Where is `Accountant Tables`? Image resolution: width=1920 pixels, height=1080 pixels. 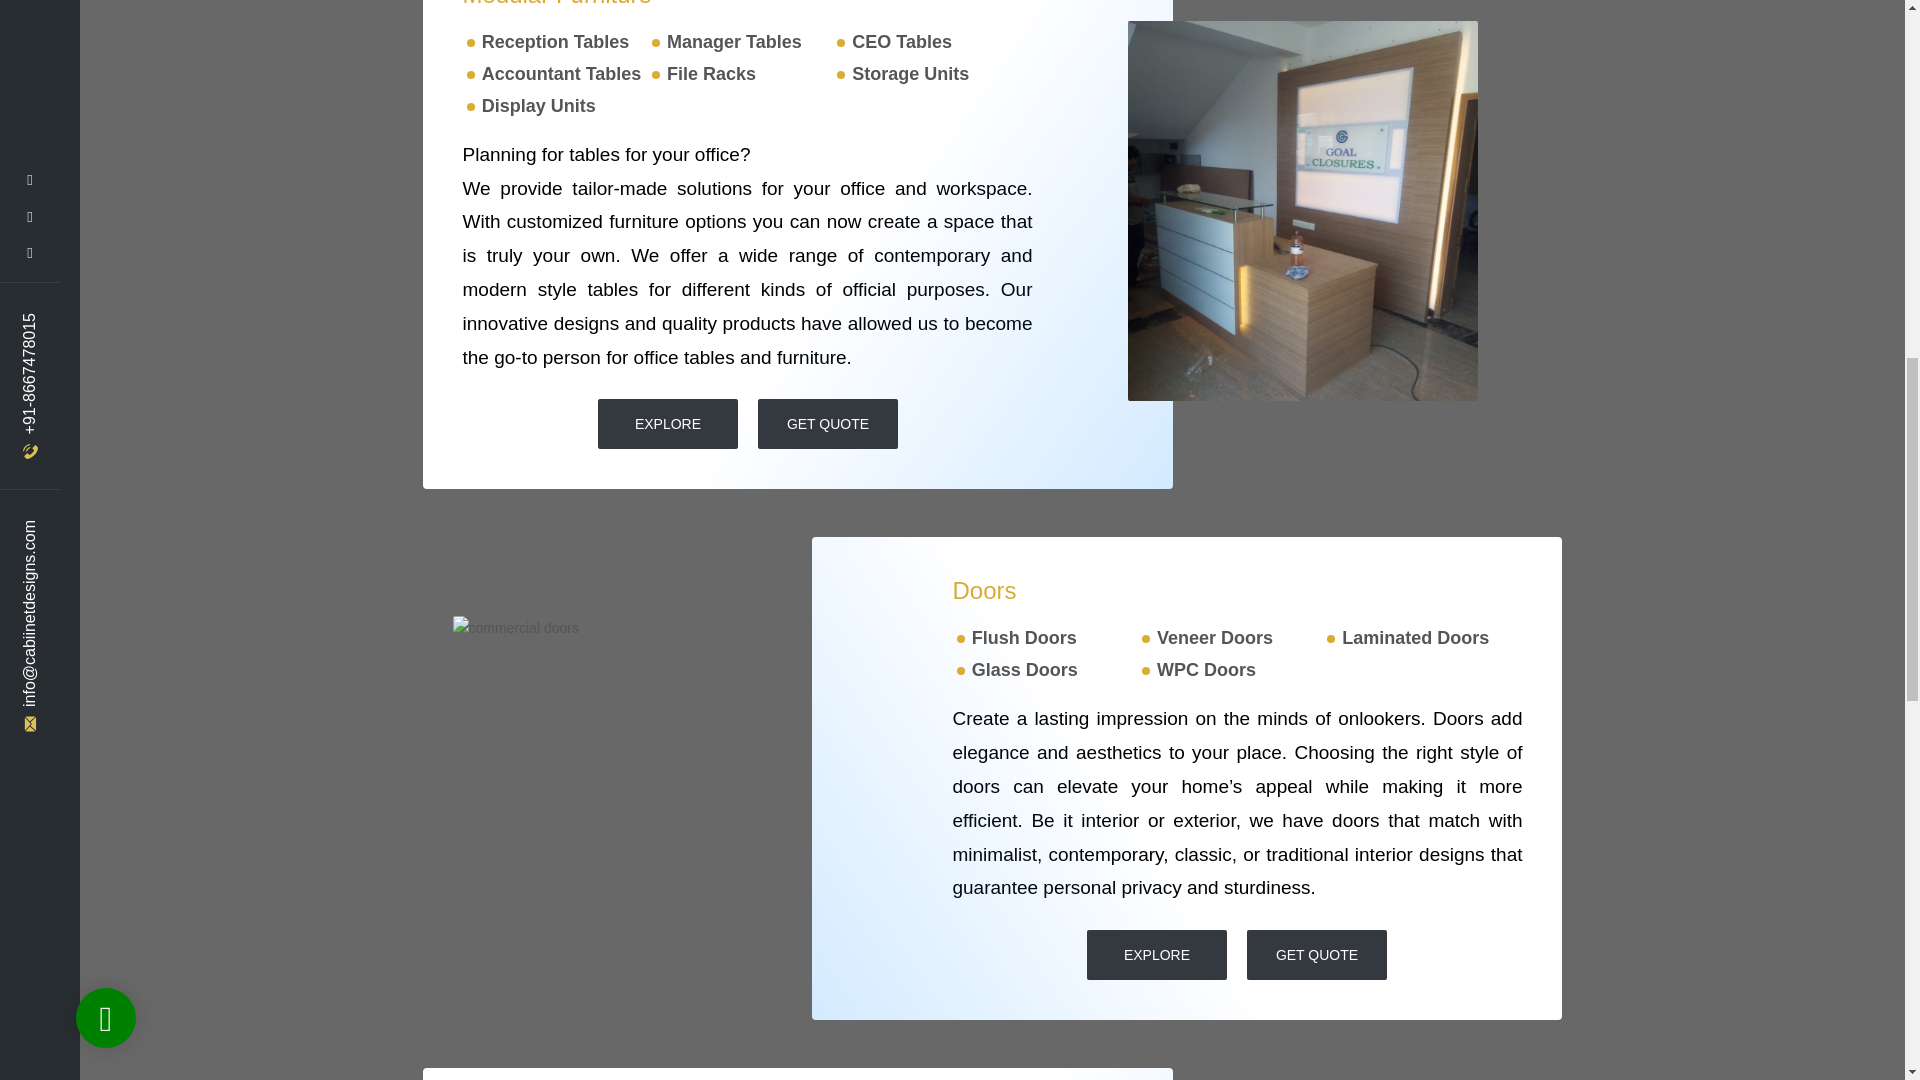
Accountant Tables is located at coordinates (561, 74).